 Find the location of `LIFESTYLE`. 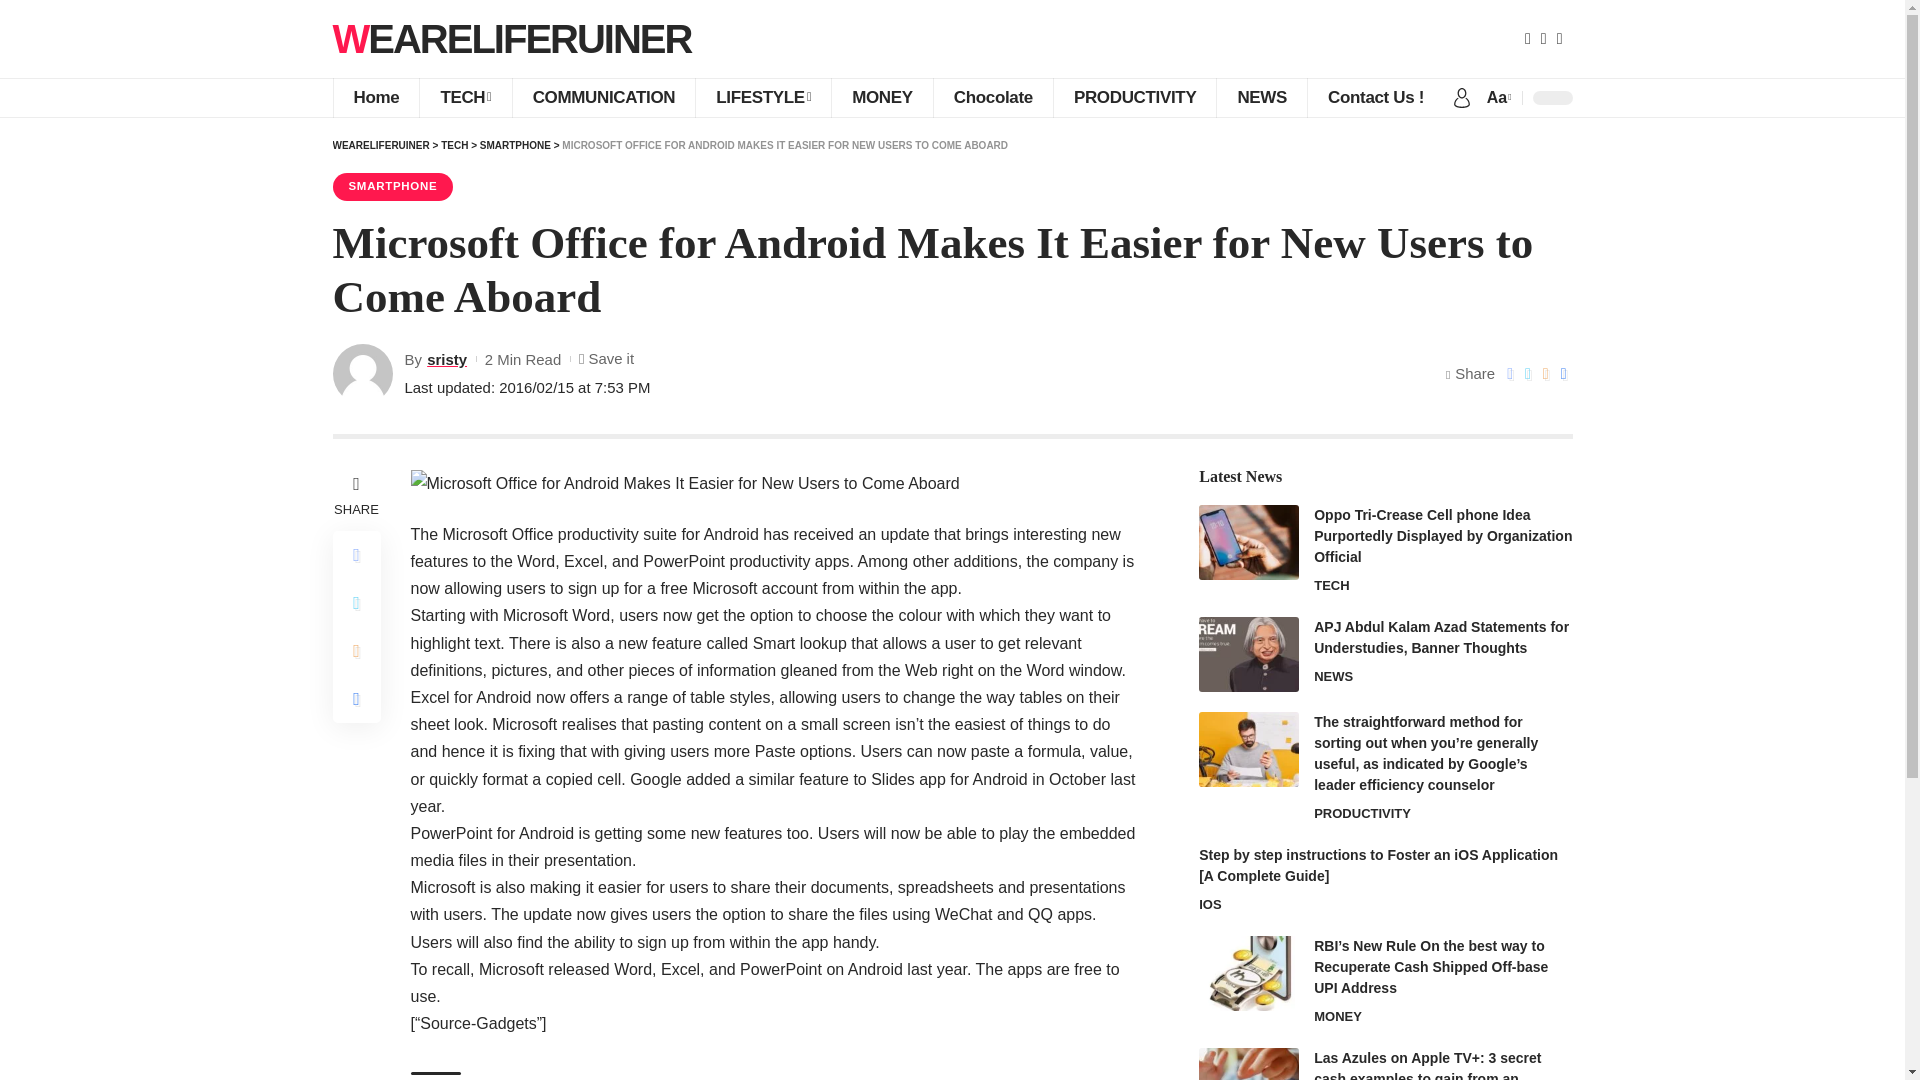

LIFESTYLE is located at coordinates (763, 97).